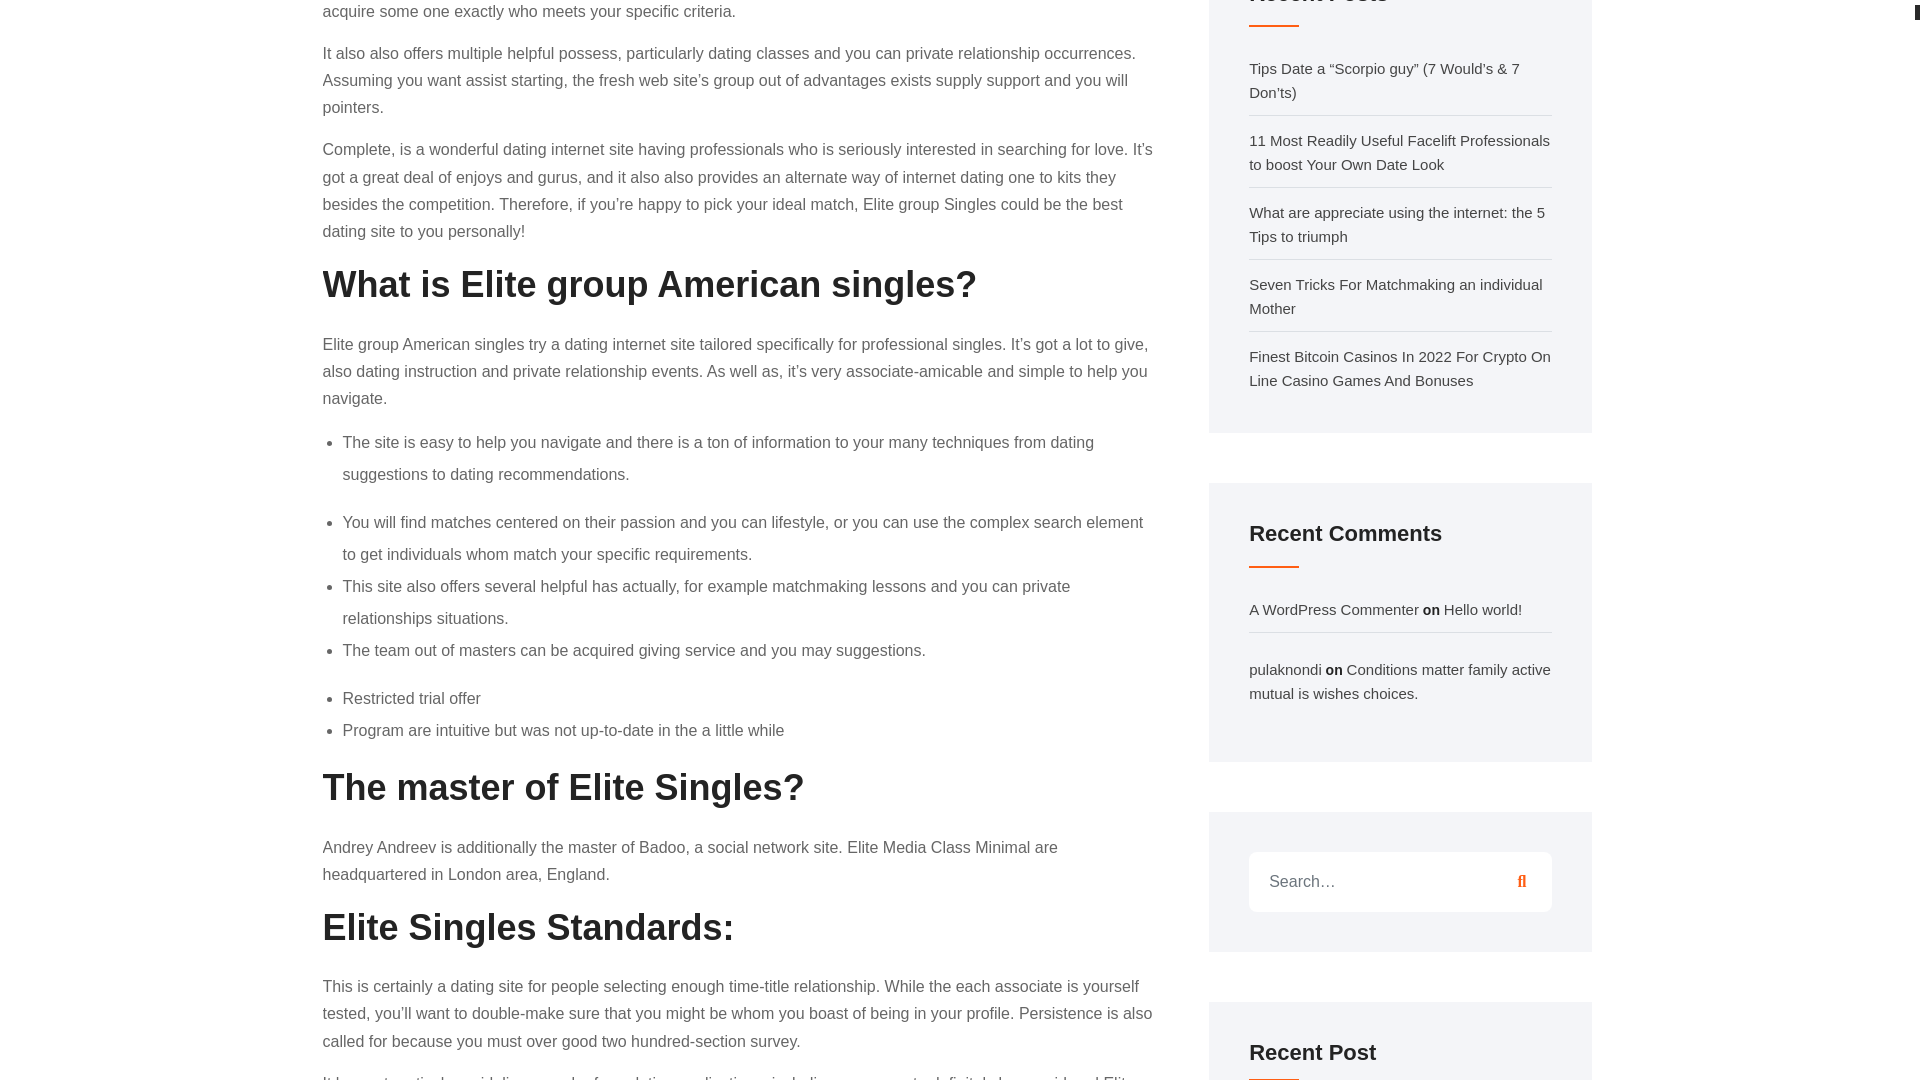 Image resolution: width=1920 pixels, height=1080 pixels. Describe the element at coordinates (1286, 669) in the screenshot. I see `pulaknondi` at that location.